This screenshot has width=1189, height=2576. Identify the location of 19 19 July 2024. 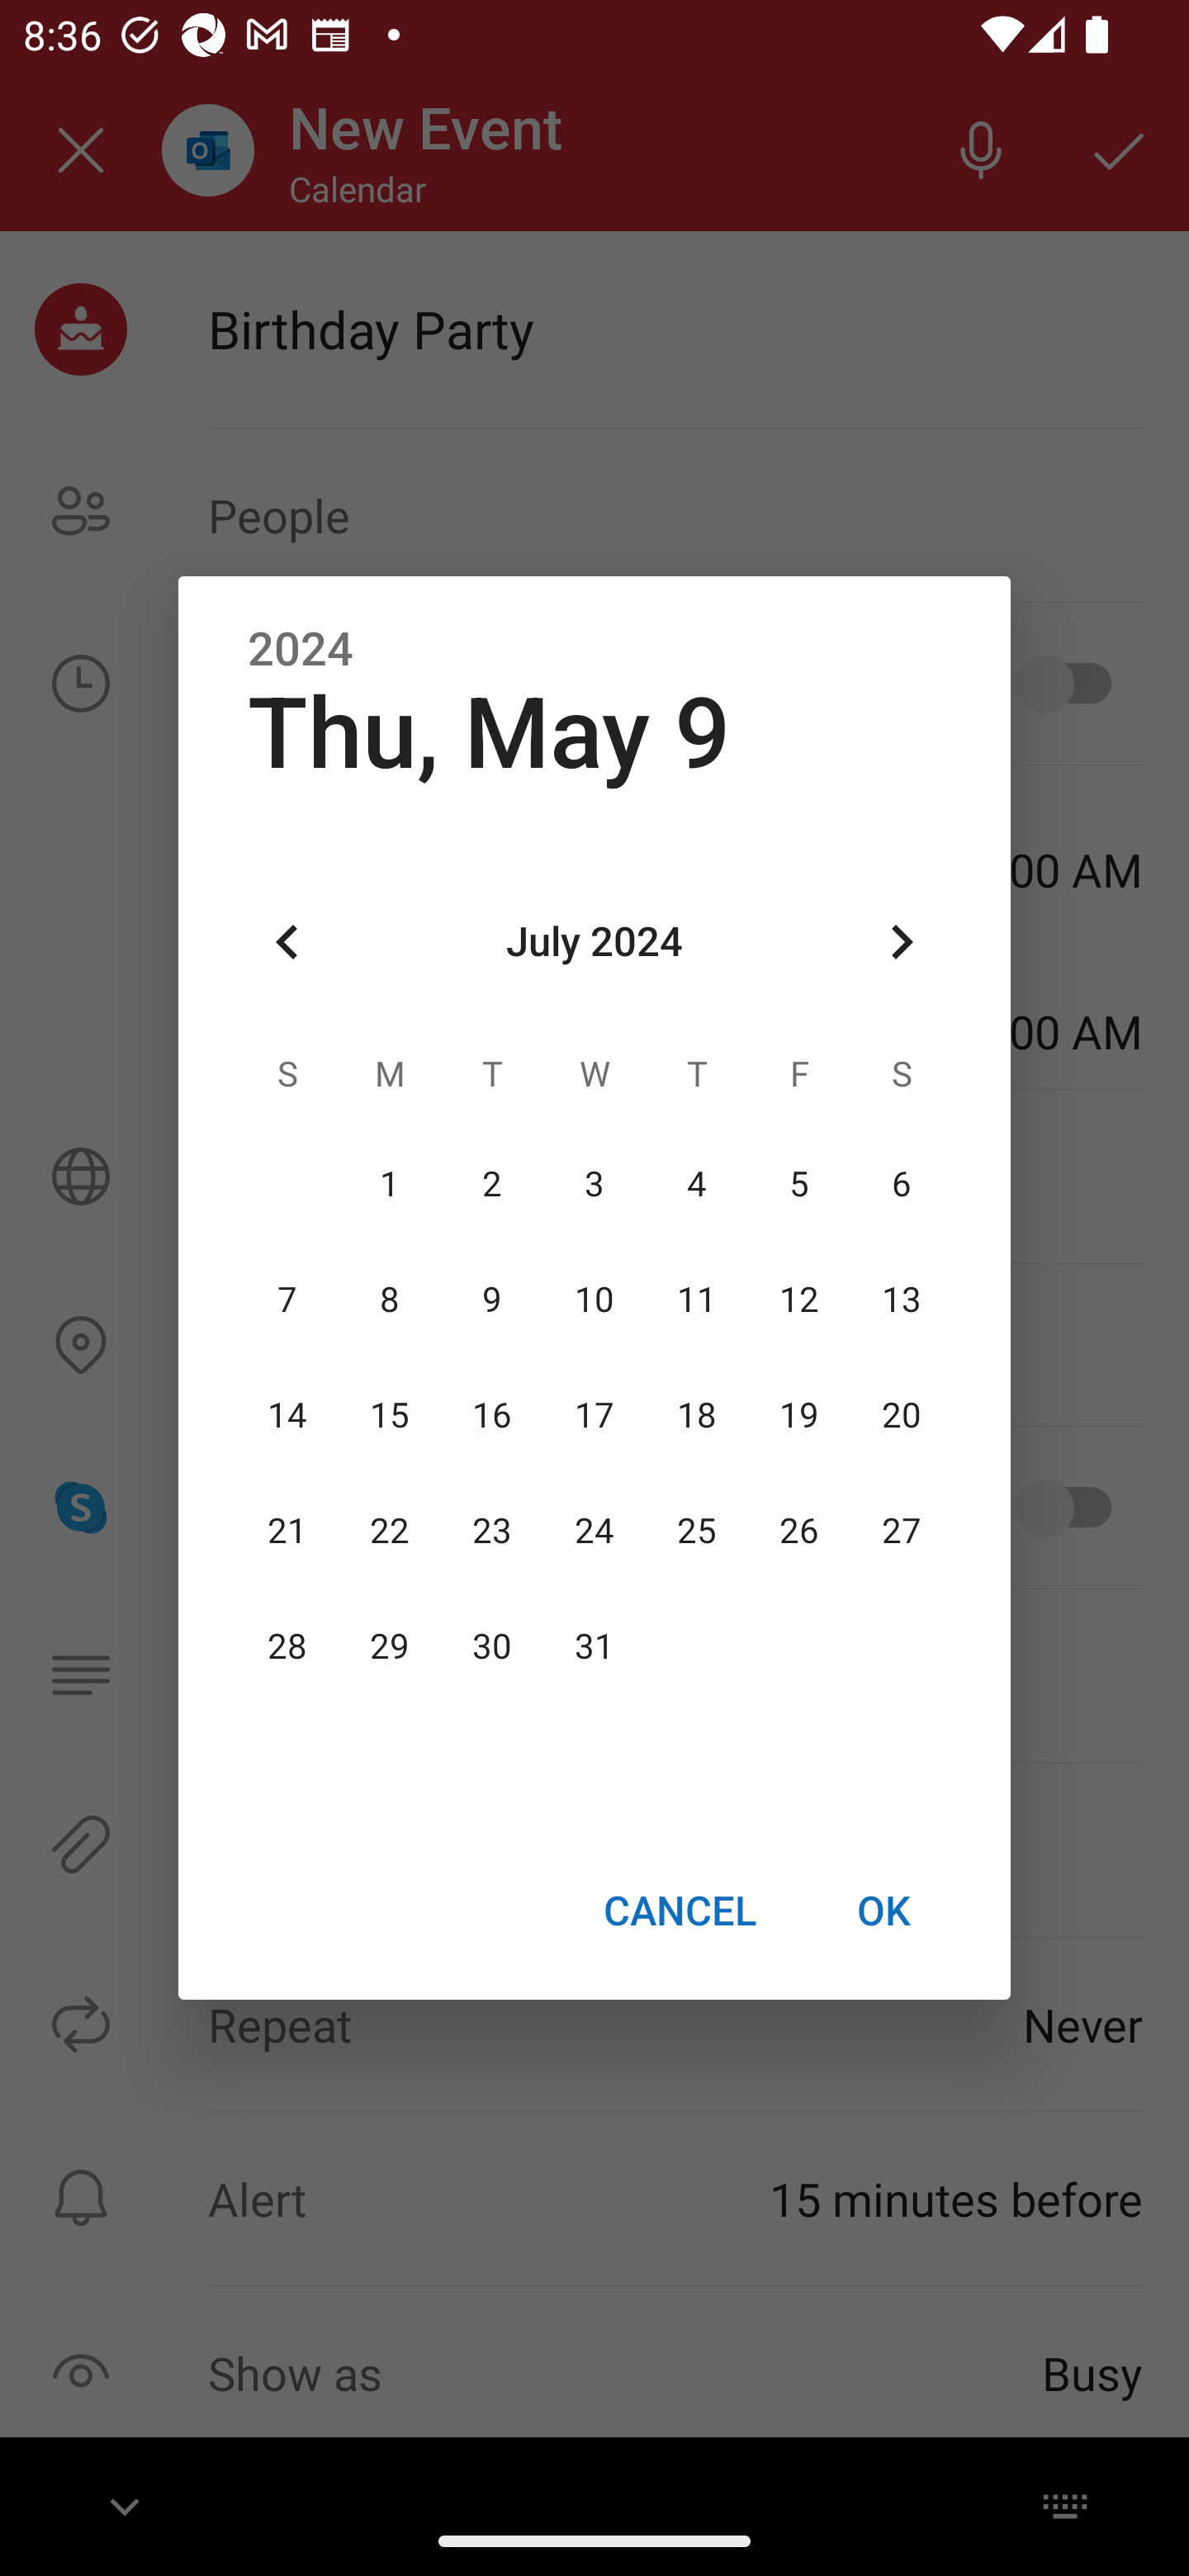
(798, 1415).